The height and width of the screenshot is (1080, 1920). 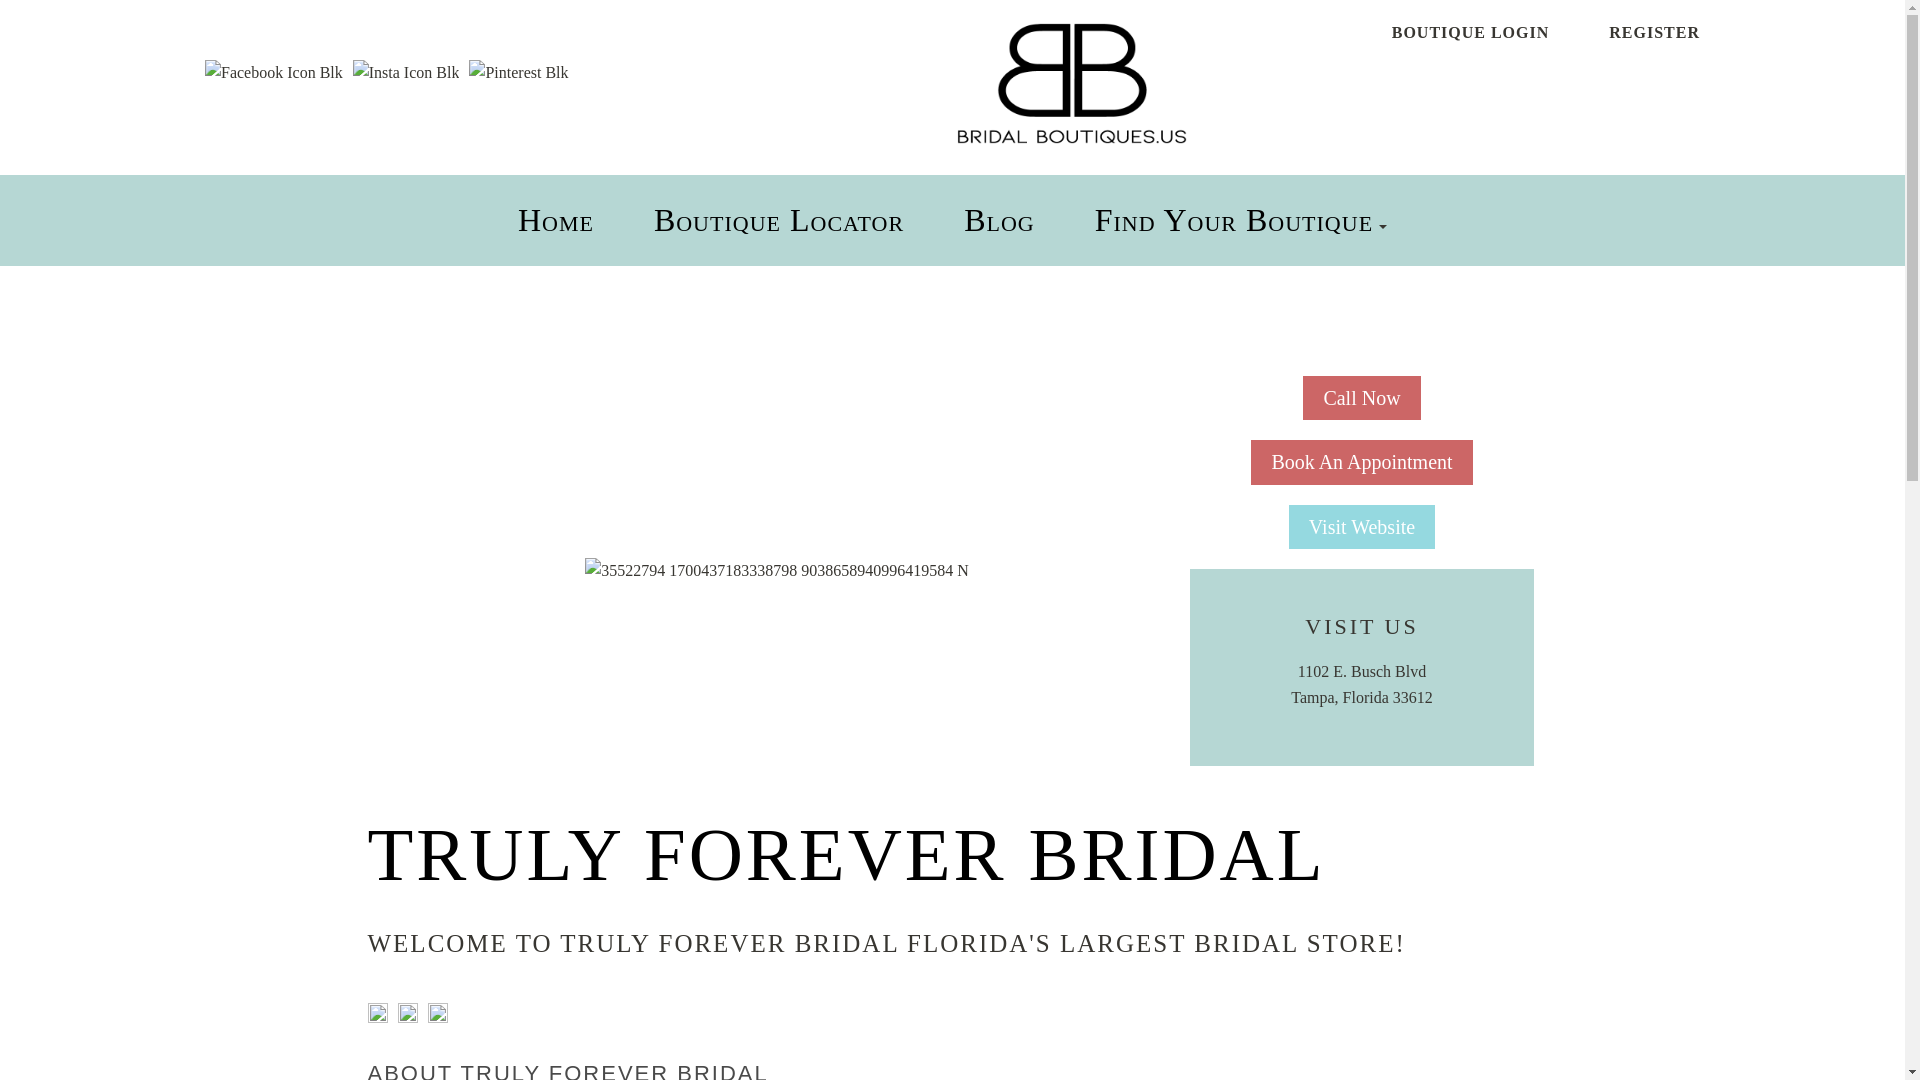 What do you see at coordinates (1362, 398) in the screenshot?
I see `Call Now` at bounding box center [1362, 398].